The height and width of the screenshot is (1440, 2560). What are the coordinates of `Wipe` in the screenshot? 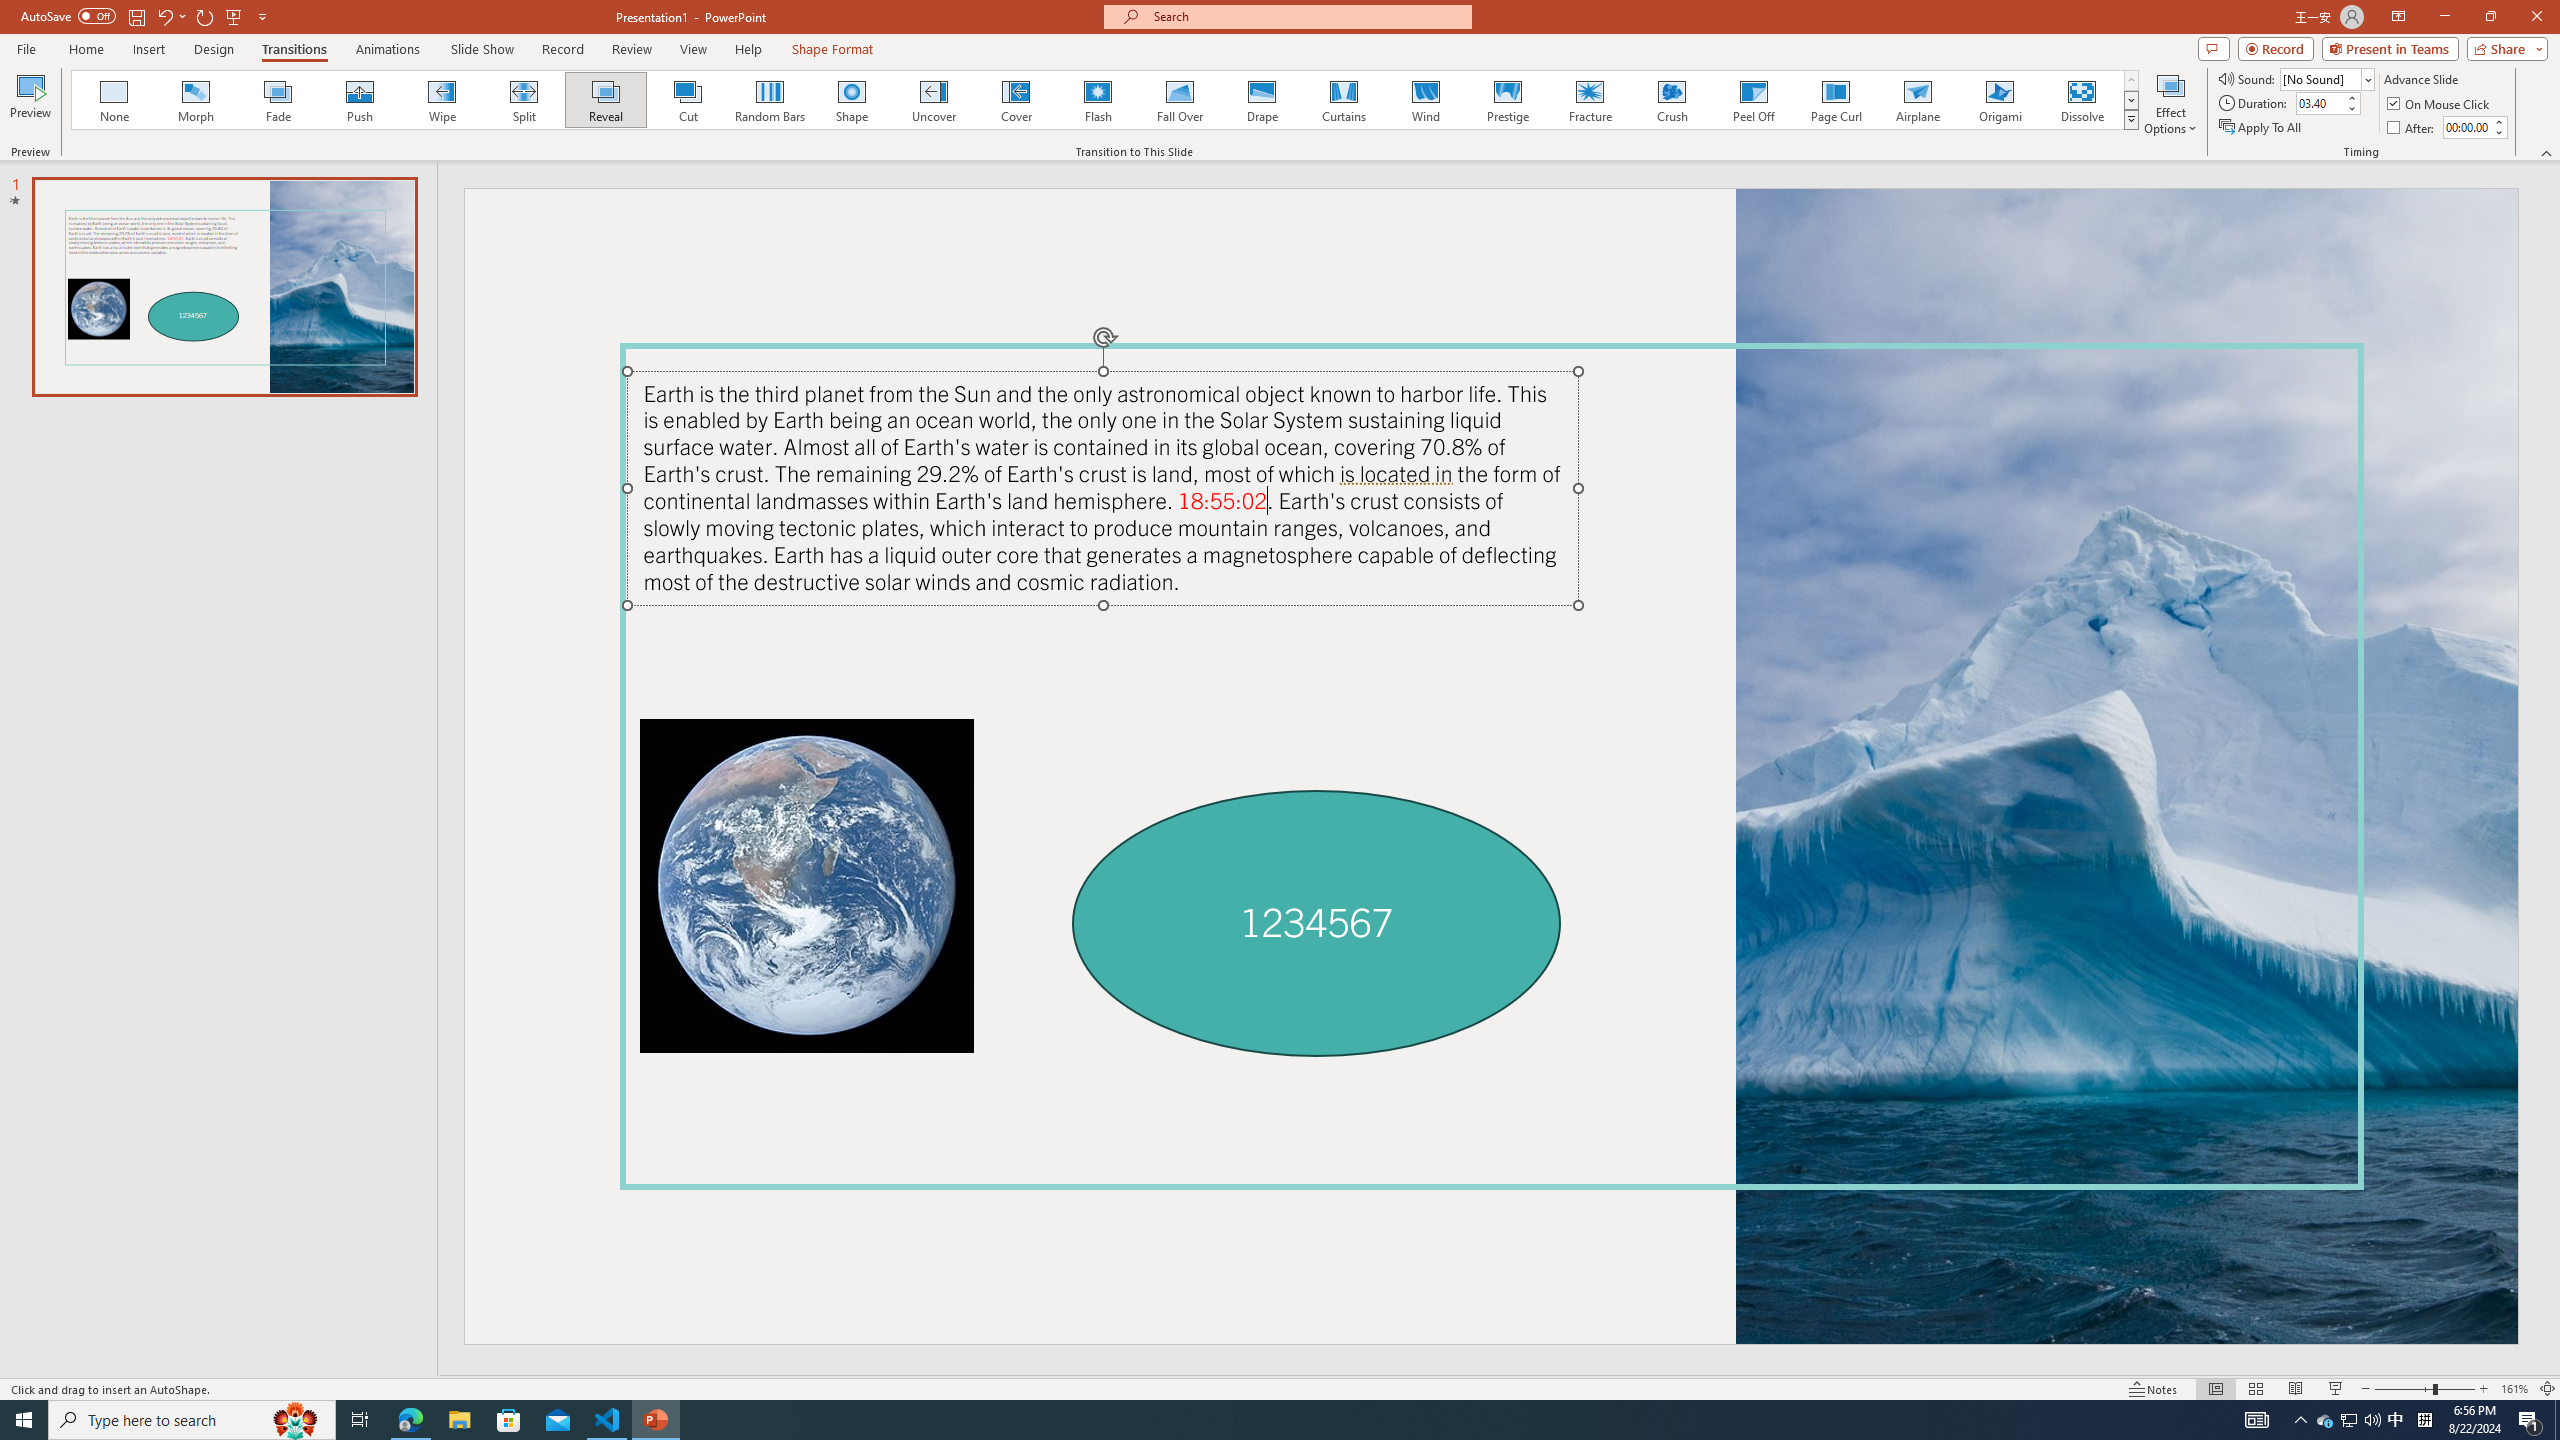 It's located at (442, 100).